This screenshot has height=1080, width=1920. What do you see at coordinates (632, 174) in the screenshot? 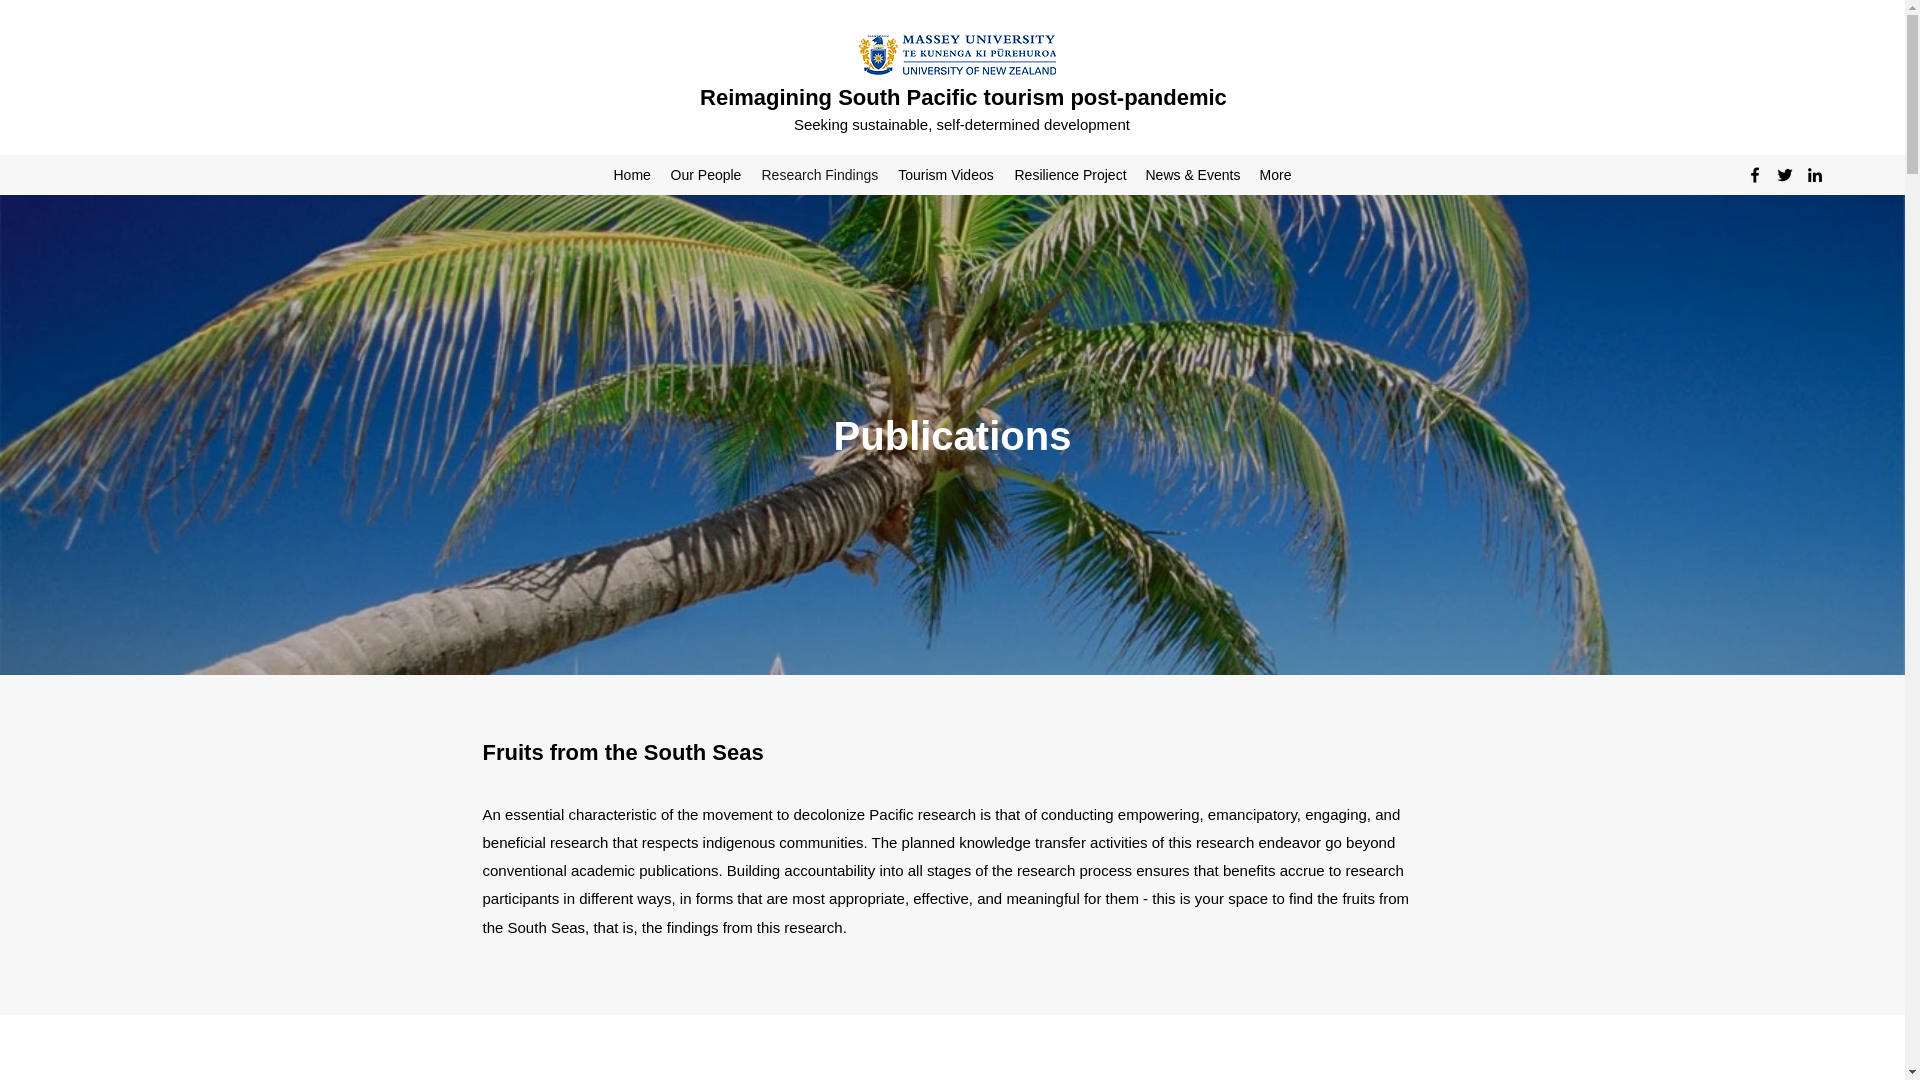
I see `Home` at bounding box center [632, 174].